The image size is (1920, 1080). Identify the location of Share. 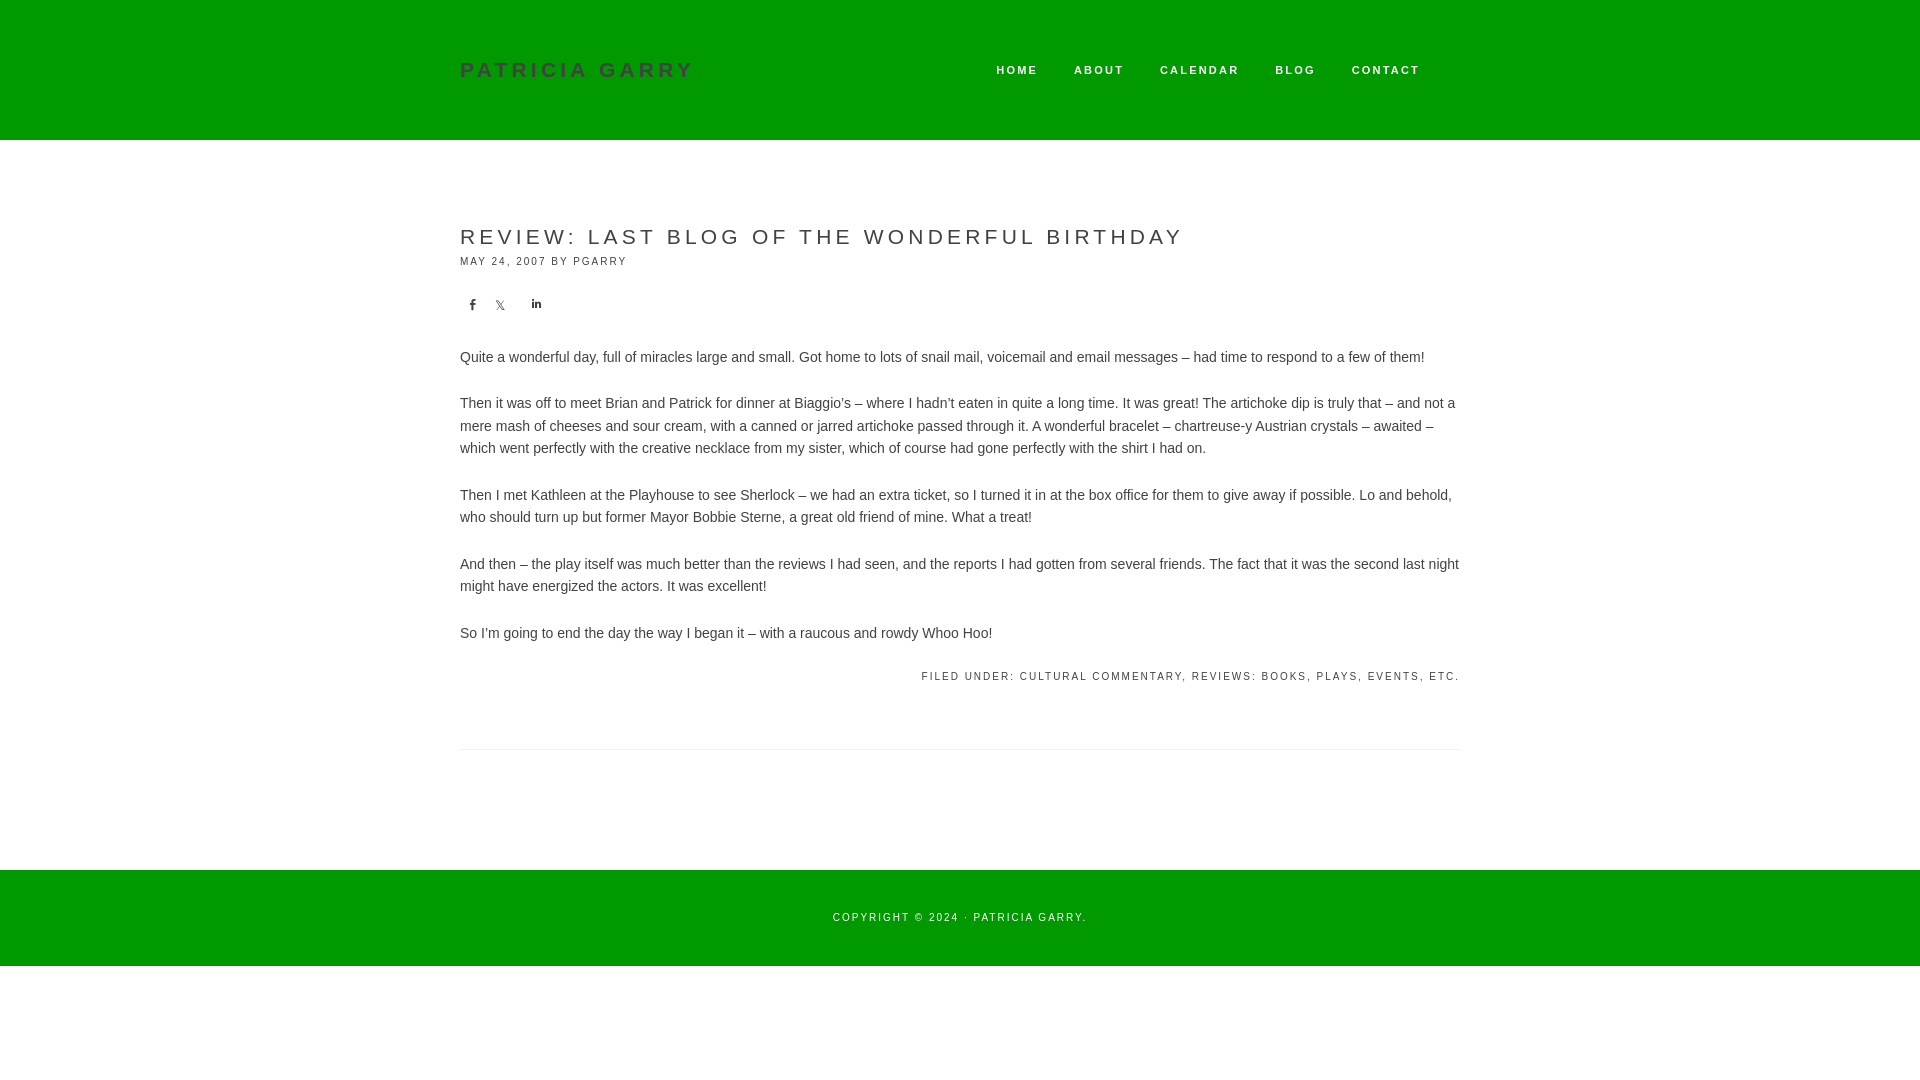
(500, 304).